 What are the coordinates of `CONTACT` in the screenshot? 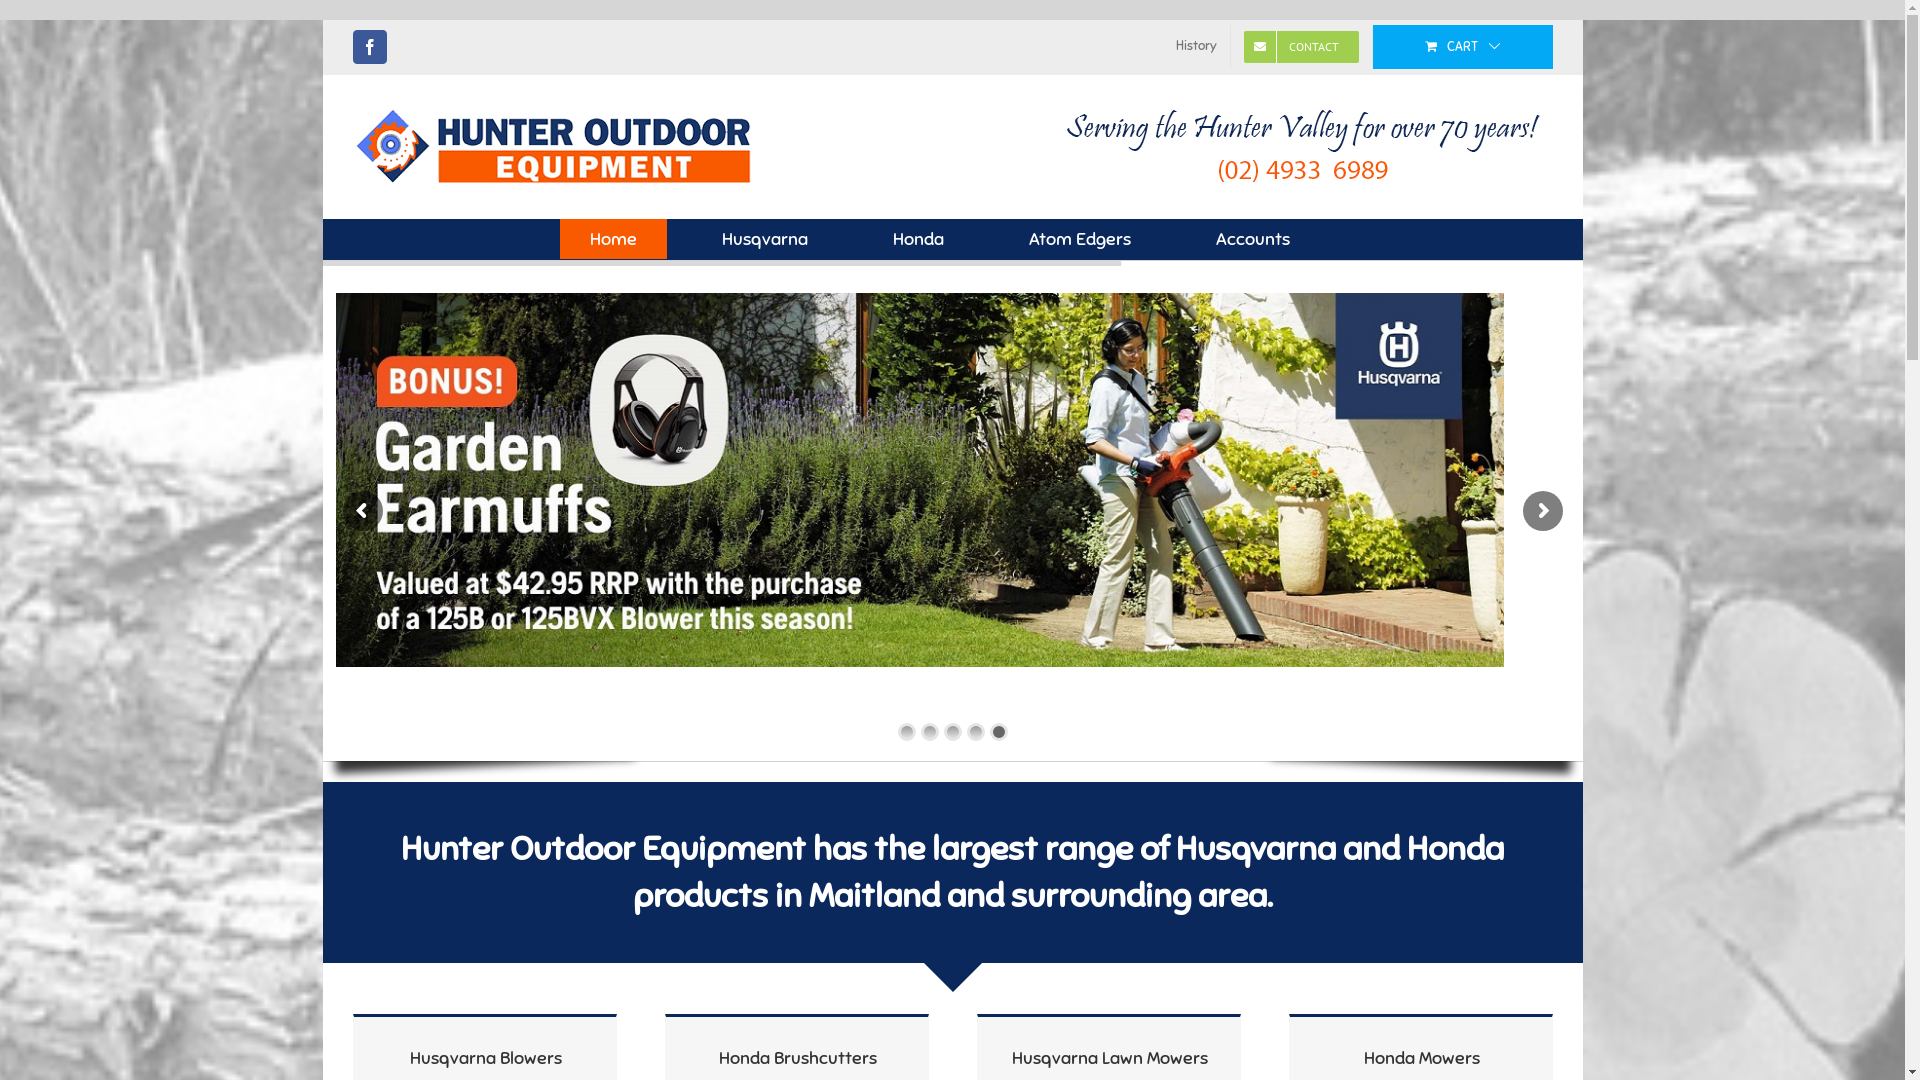 It's located at (1300, 47).